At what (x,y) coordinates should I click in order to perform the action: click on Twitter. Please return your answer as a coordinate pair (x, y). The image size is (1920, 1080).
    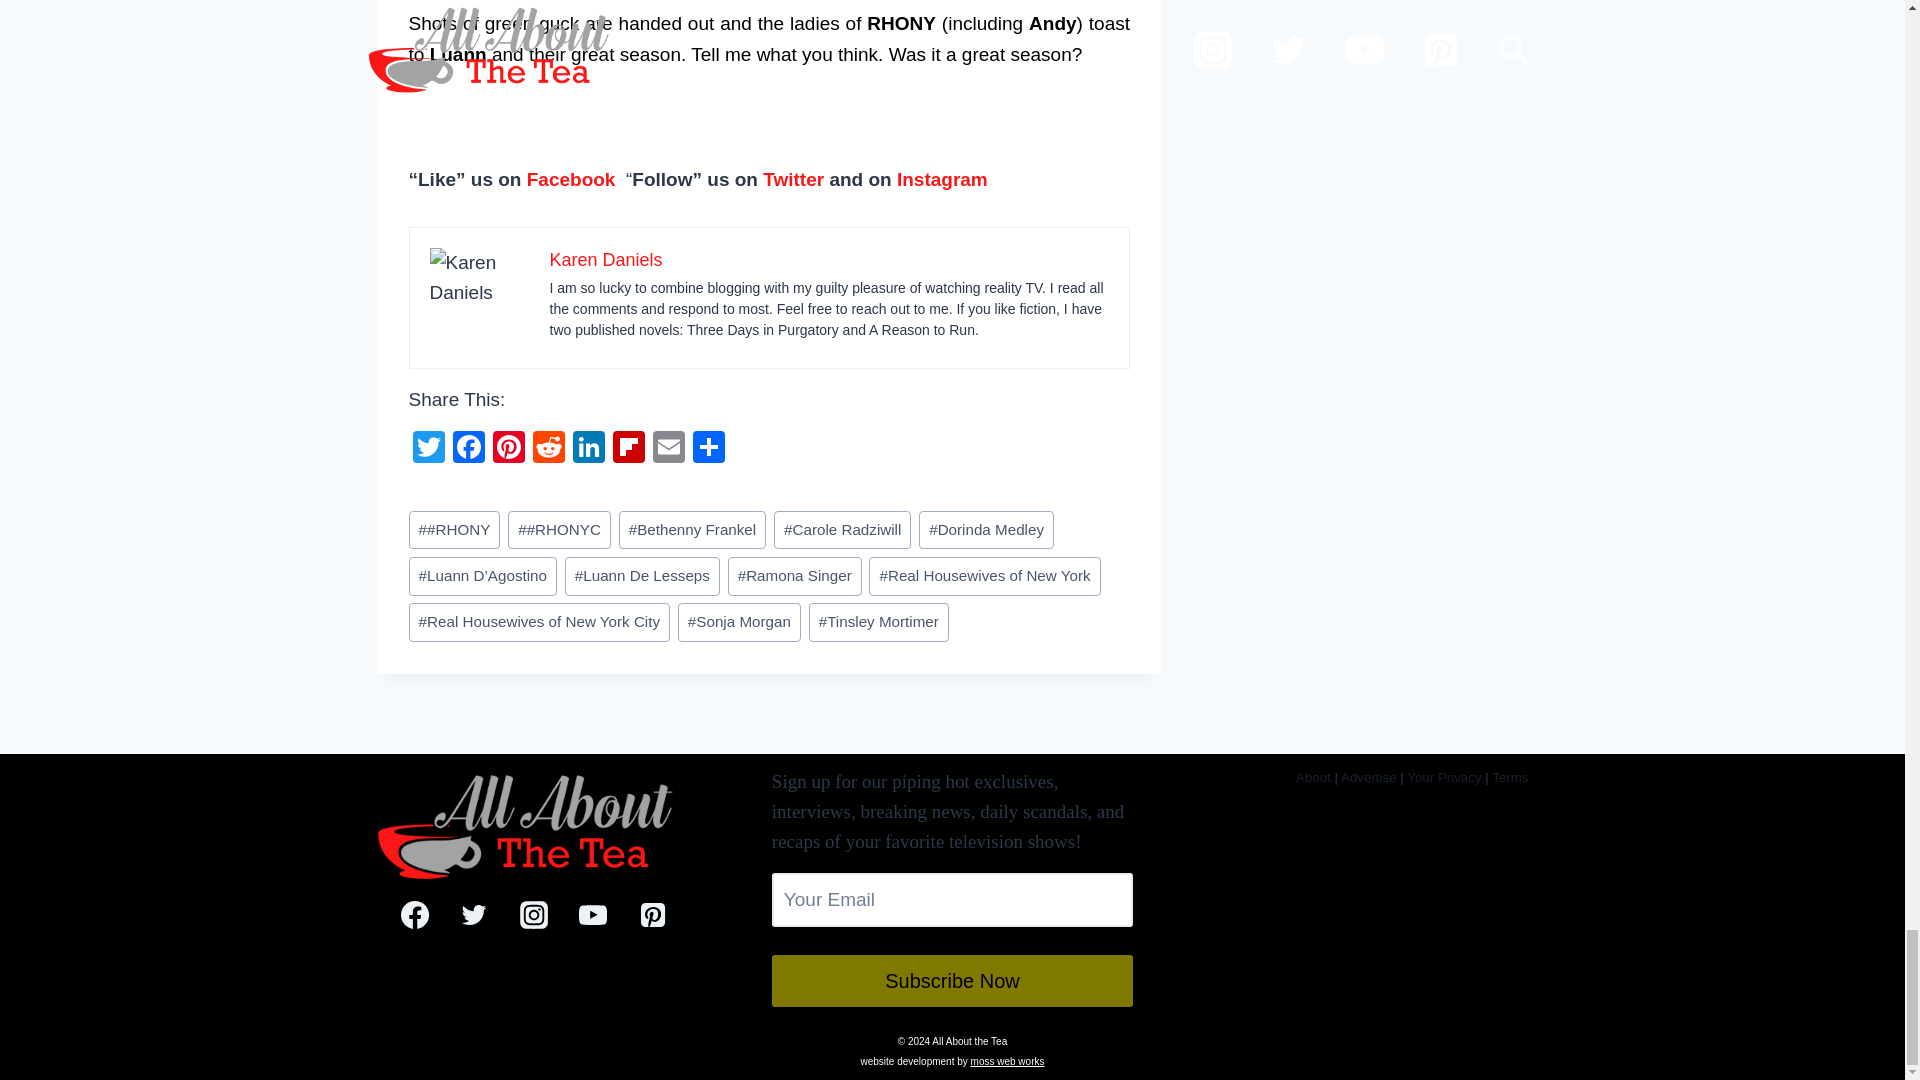
    Looking at the image, I should click on (792, 179).